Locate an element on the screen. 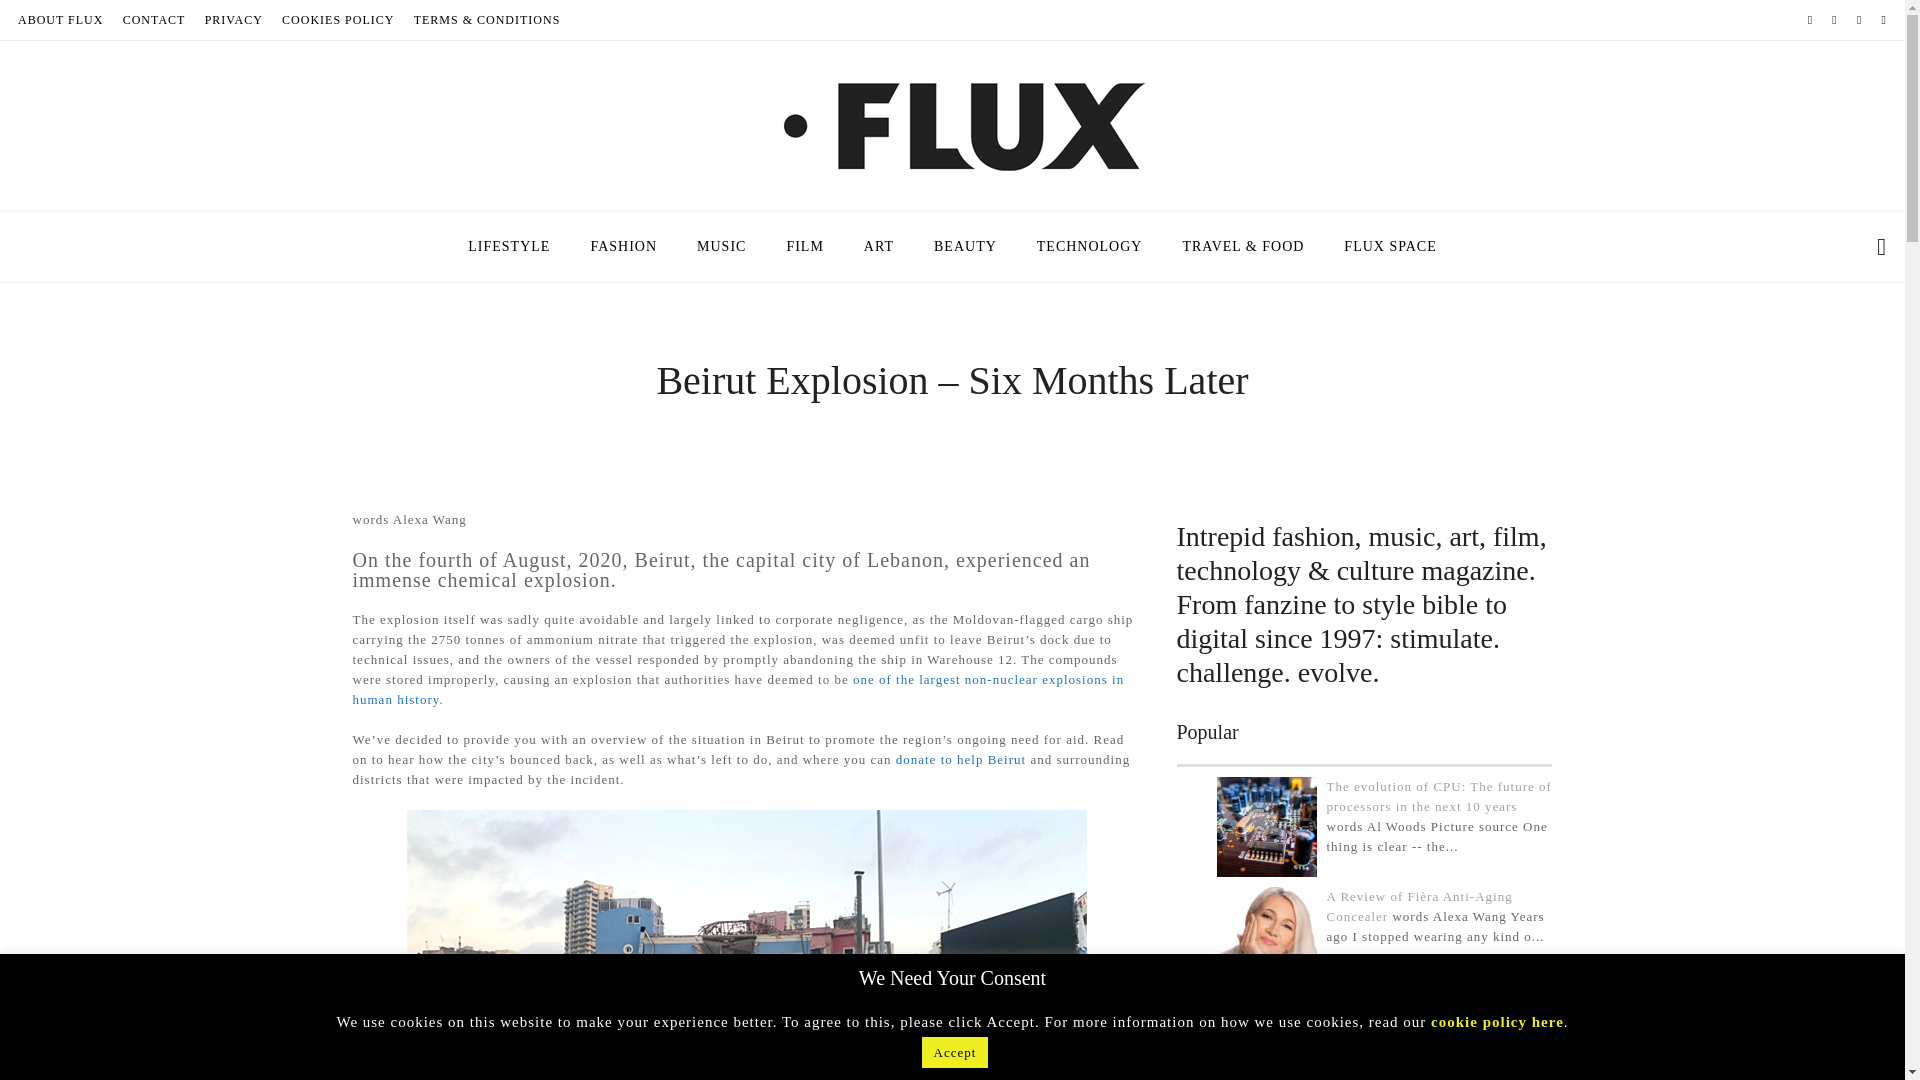 The image size is (1920, 1080). MUSIC is located at coordinates (722, 246).